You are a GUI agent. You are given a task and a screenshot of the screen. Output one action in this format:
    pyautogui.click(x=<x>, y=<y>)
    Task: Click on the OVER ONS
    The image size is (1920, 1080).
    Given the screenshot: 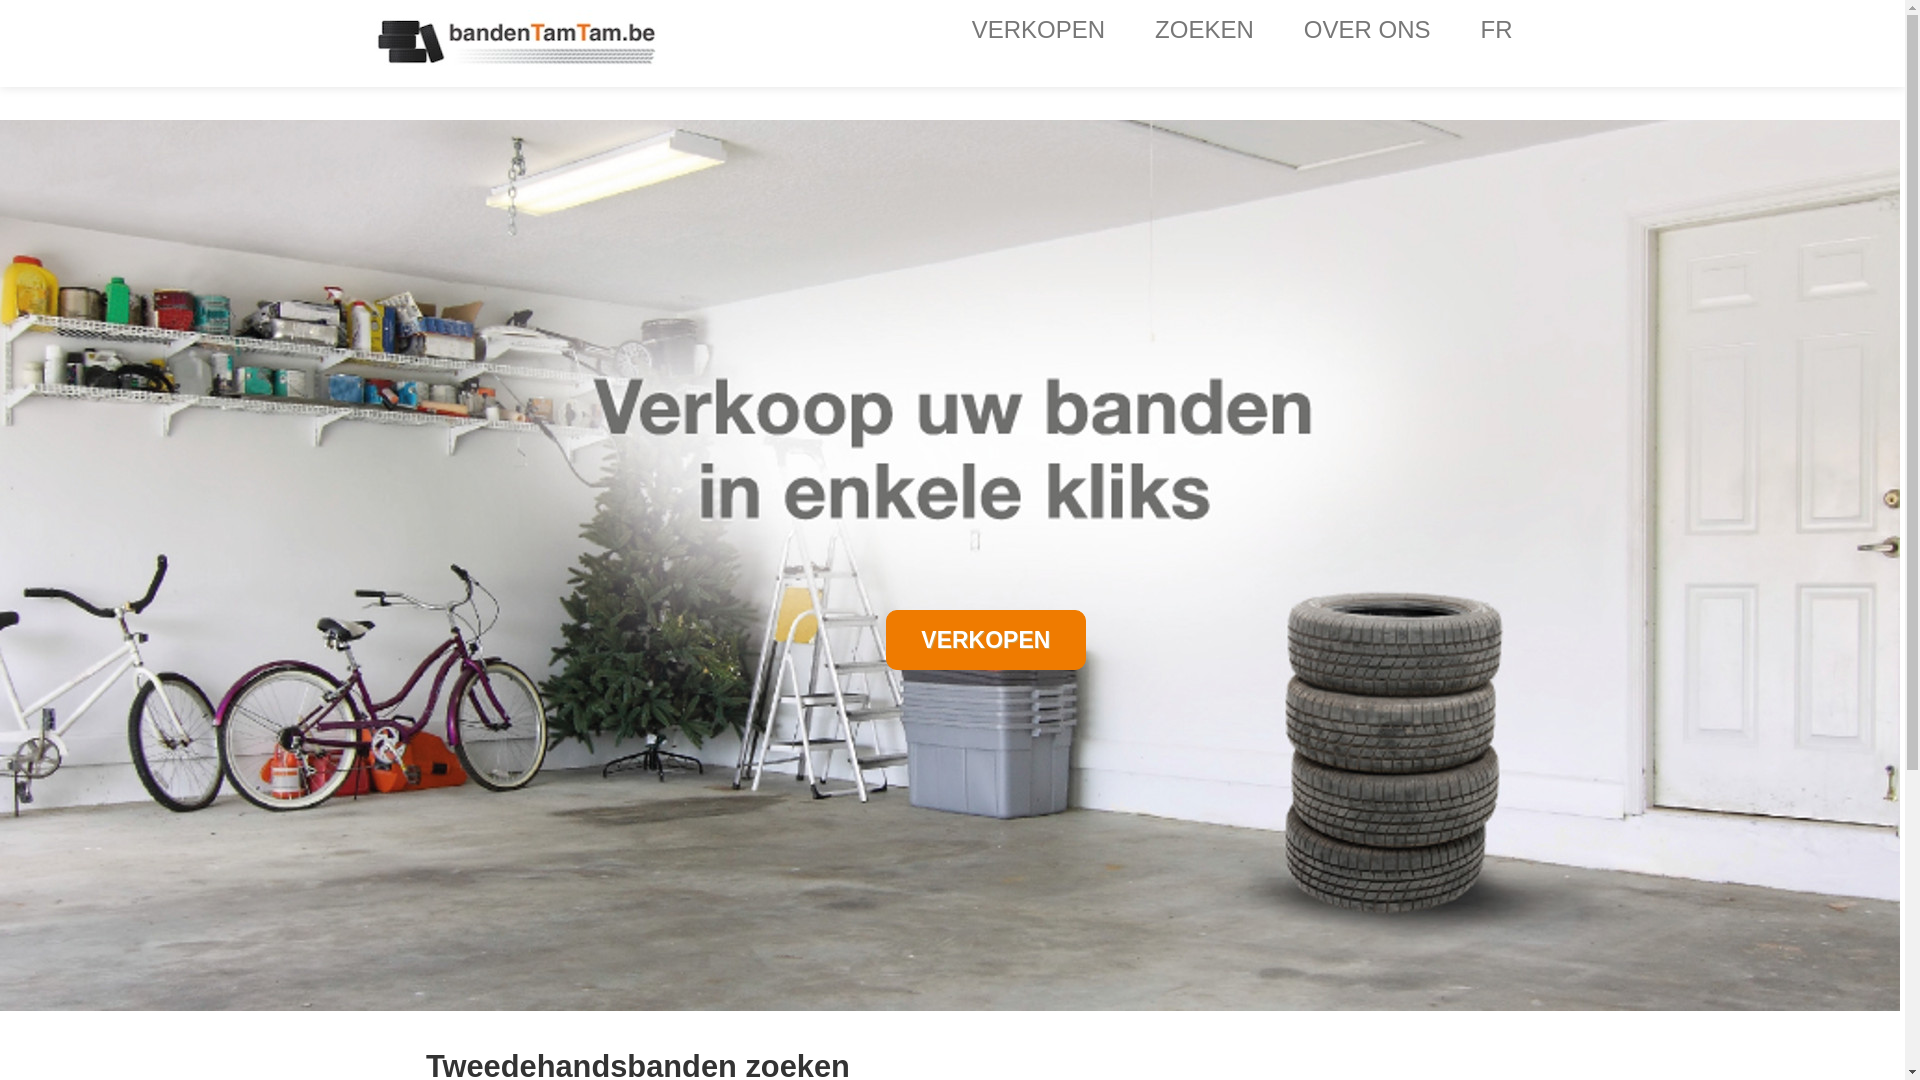 What is the action you would take?
    pyautogui.click(x=1368, y=25)
    